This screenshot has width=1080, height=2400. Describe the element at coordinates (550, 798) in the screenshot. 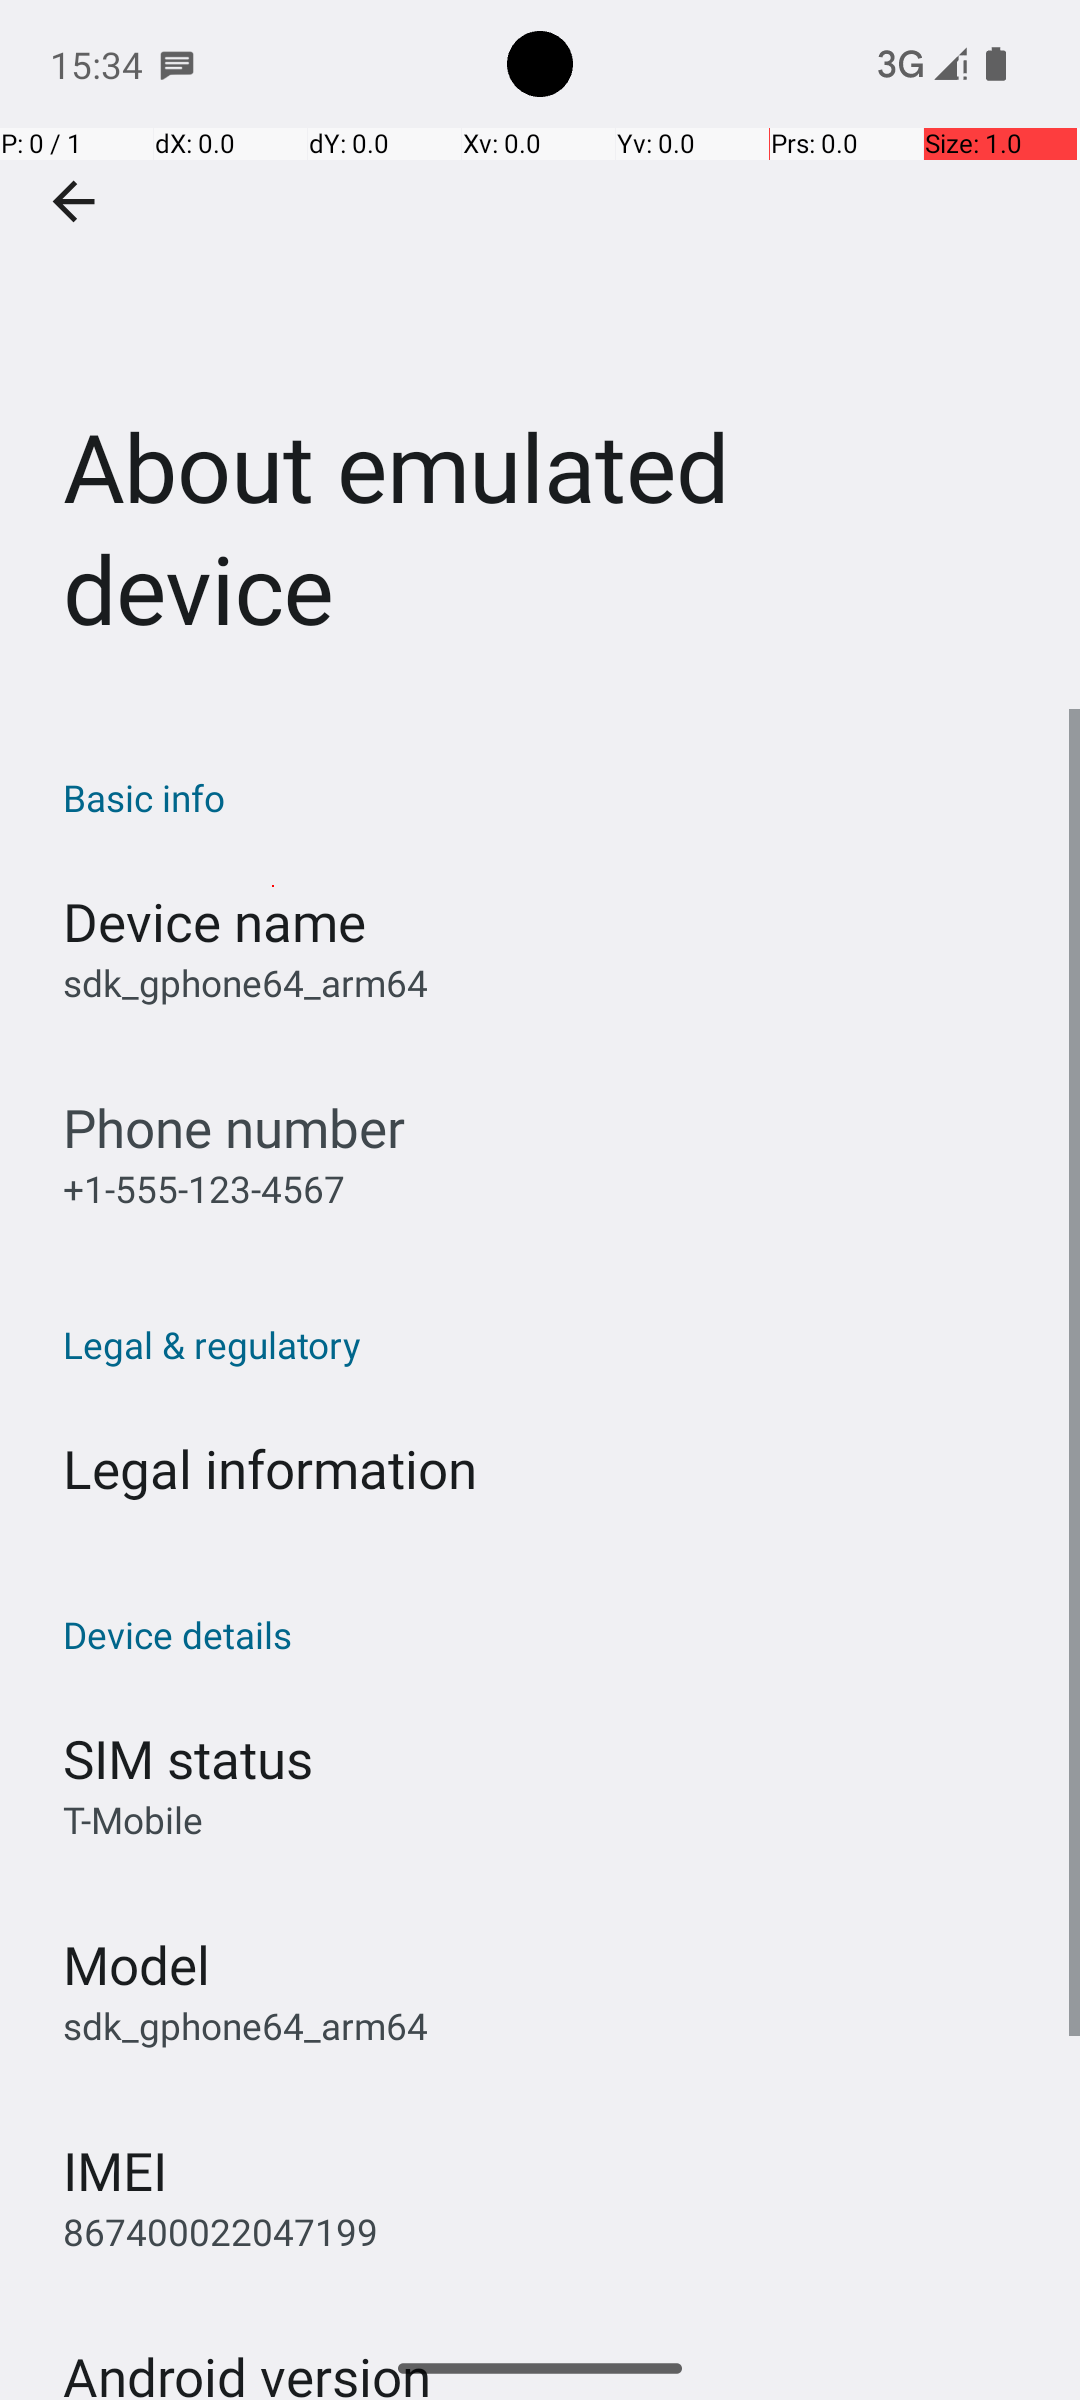

I see `Basic info` at that location.